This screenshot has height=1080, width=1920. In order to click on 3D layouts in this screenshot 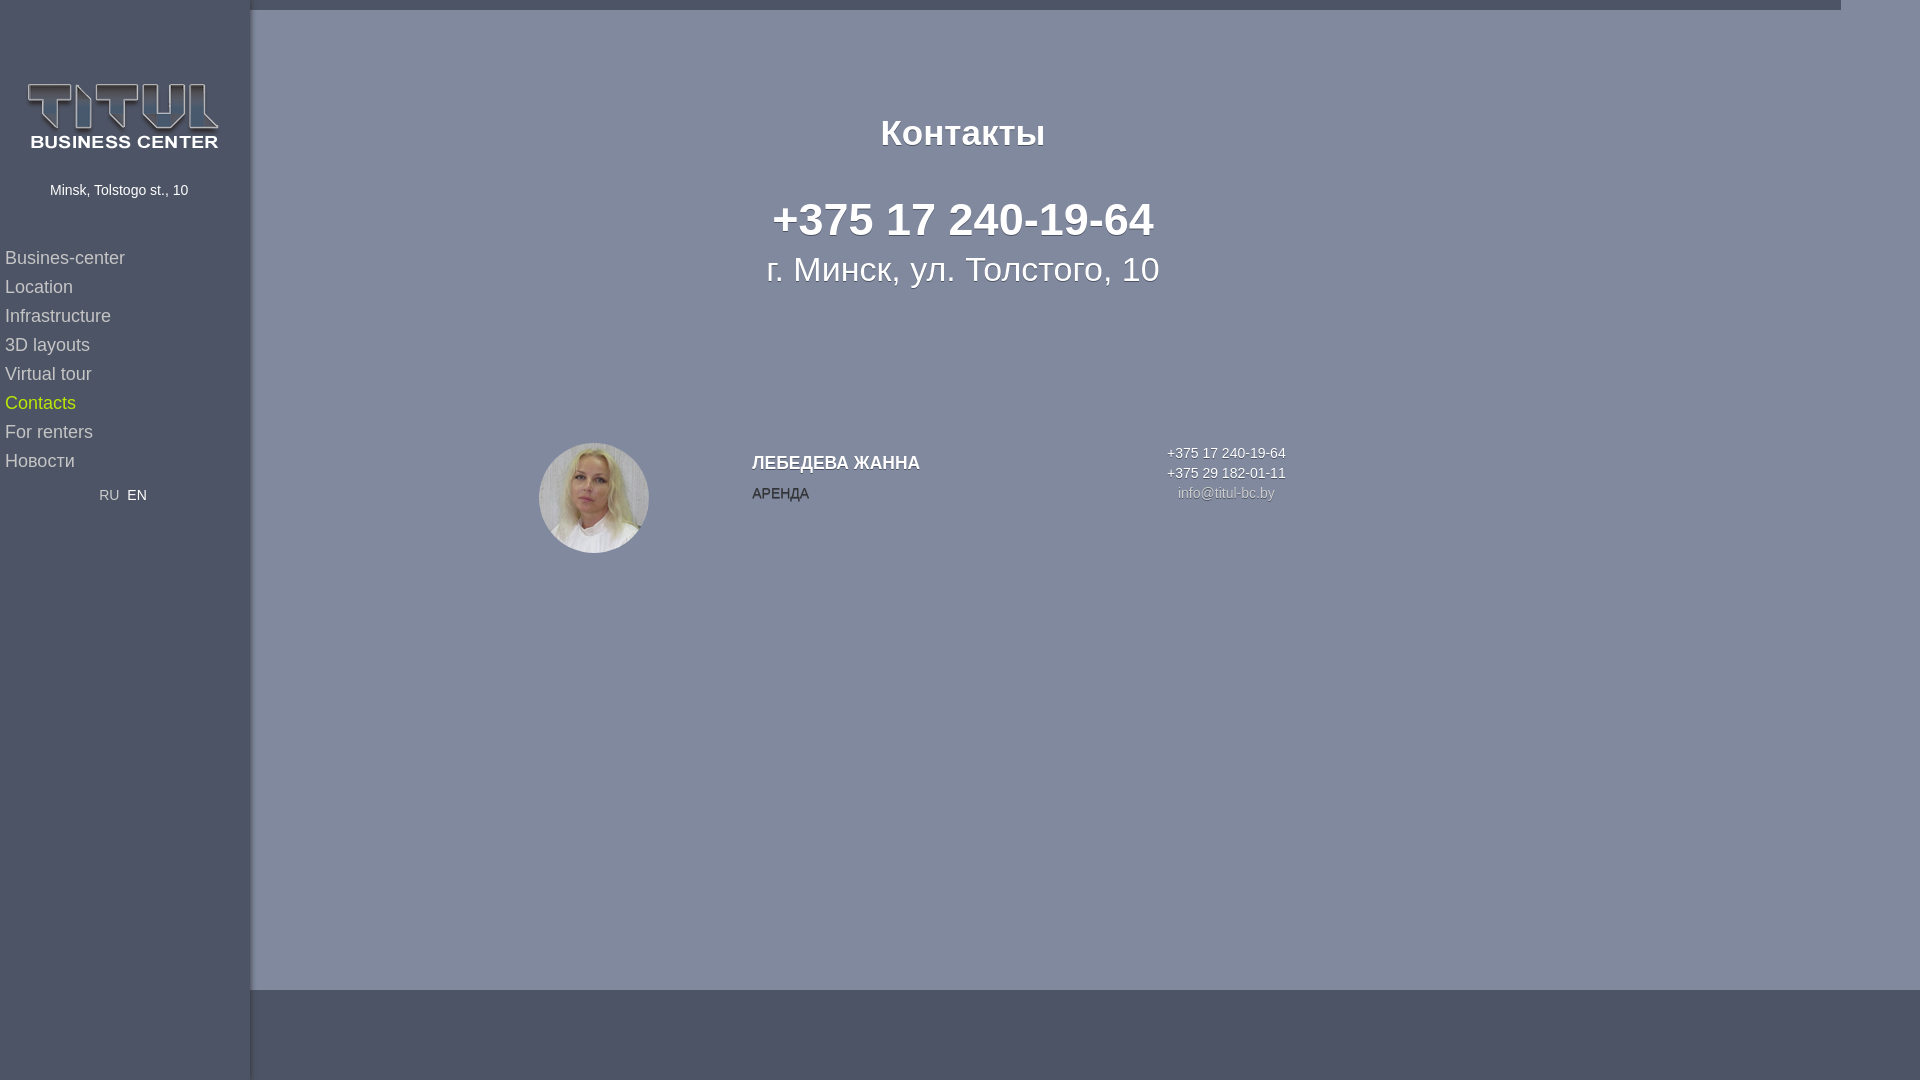, I will do `click(128, 346)`.